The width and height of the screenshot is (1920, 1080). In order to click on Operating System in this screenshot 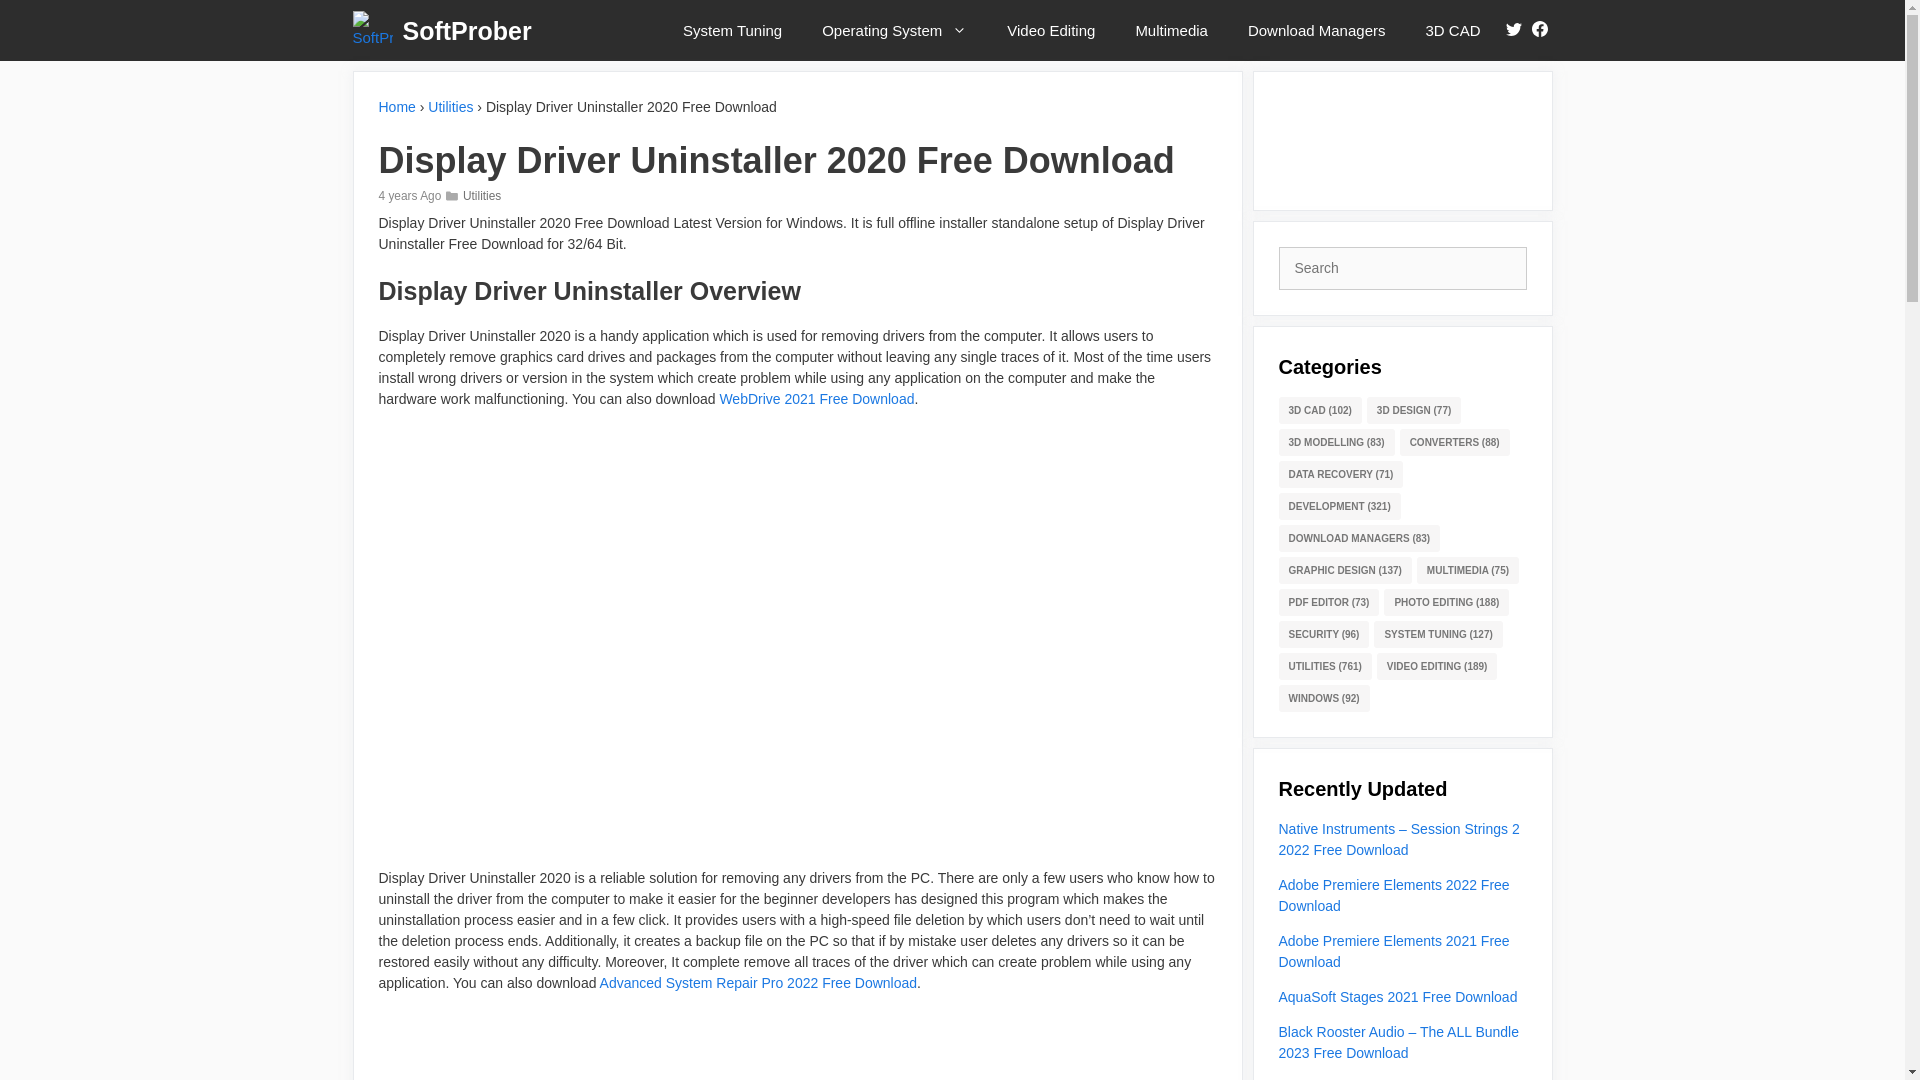, I will do `click(894, 30)`.